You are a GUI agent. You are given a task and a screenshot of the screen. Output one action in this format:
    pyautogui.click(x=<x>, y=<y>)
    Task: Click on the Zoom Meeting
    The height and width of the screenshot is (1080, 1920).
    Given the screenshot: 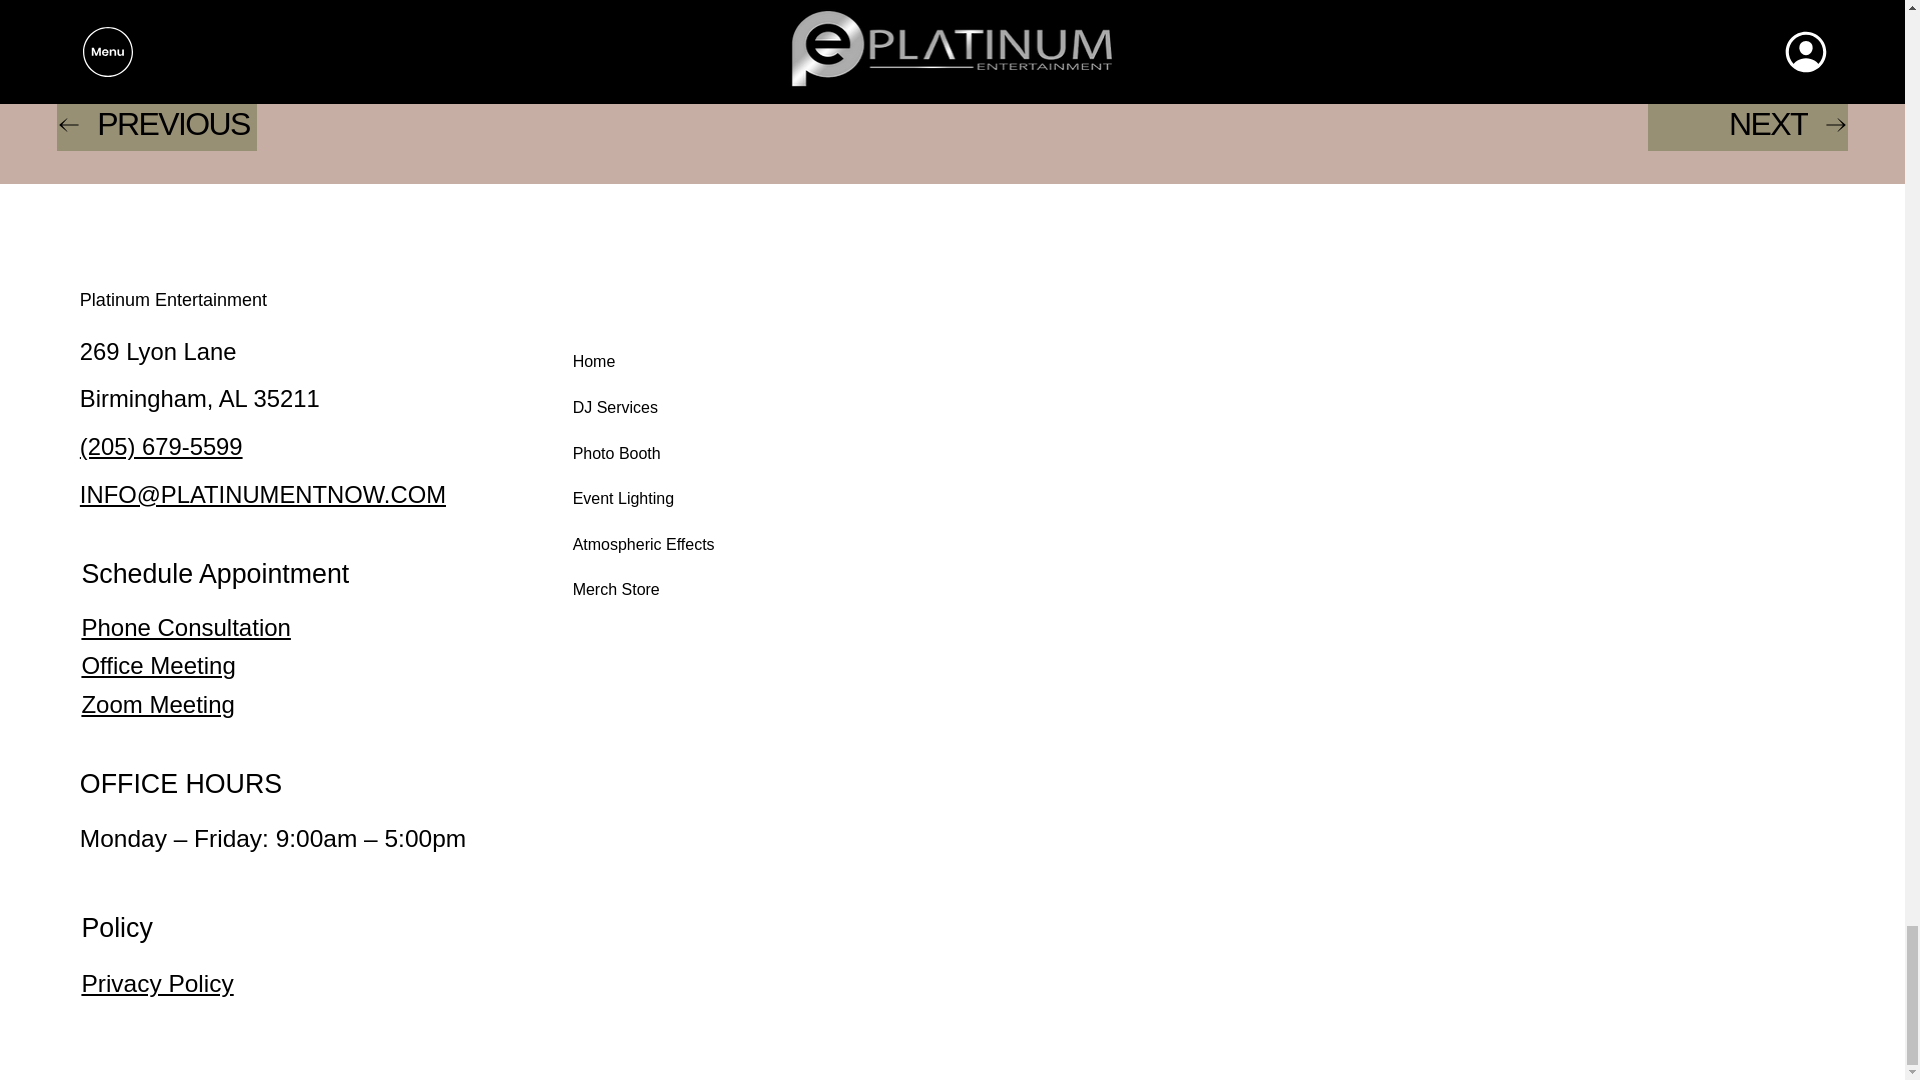 What is the action you would take?
    pyautogui.click(x=157, y=704)
    